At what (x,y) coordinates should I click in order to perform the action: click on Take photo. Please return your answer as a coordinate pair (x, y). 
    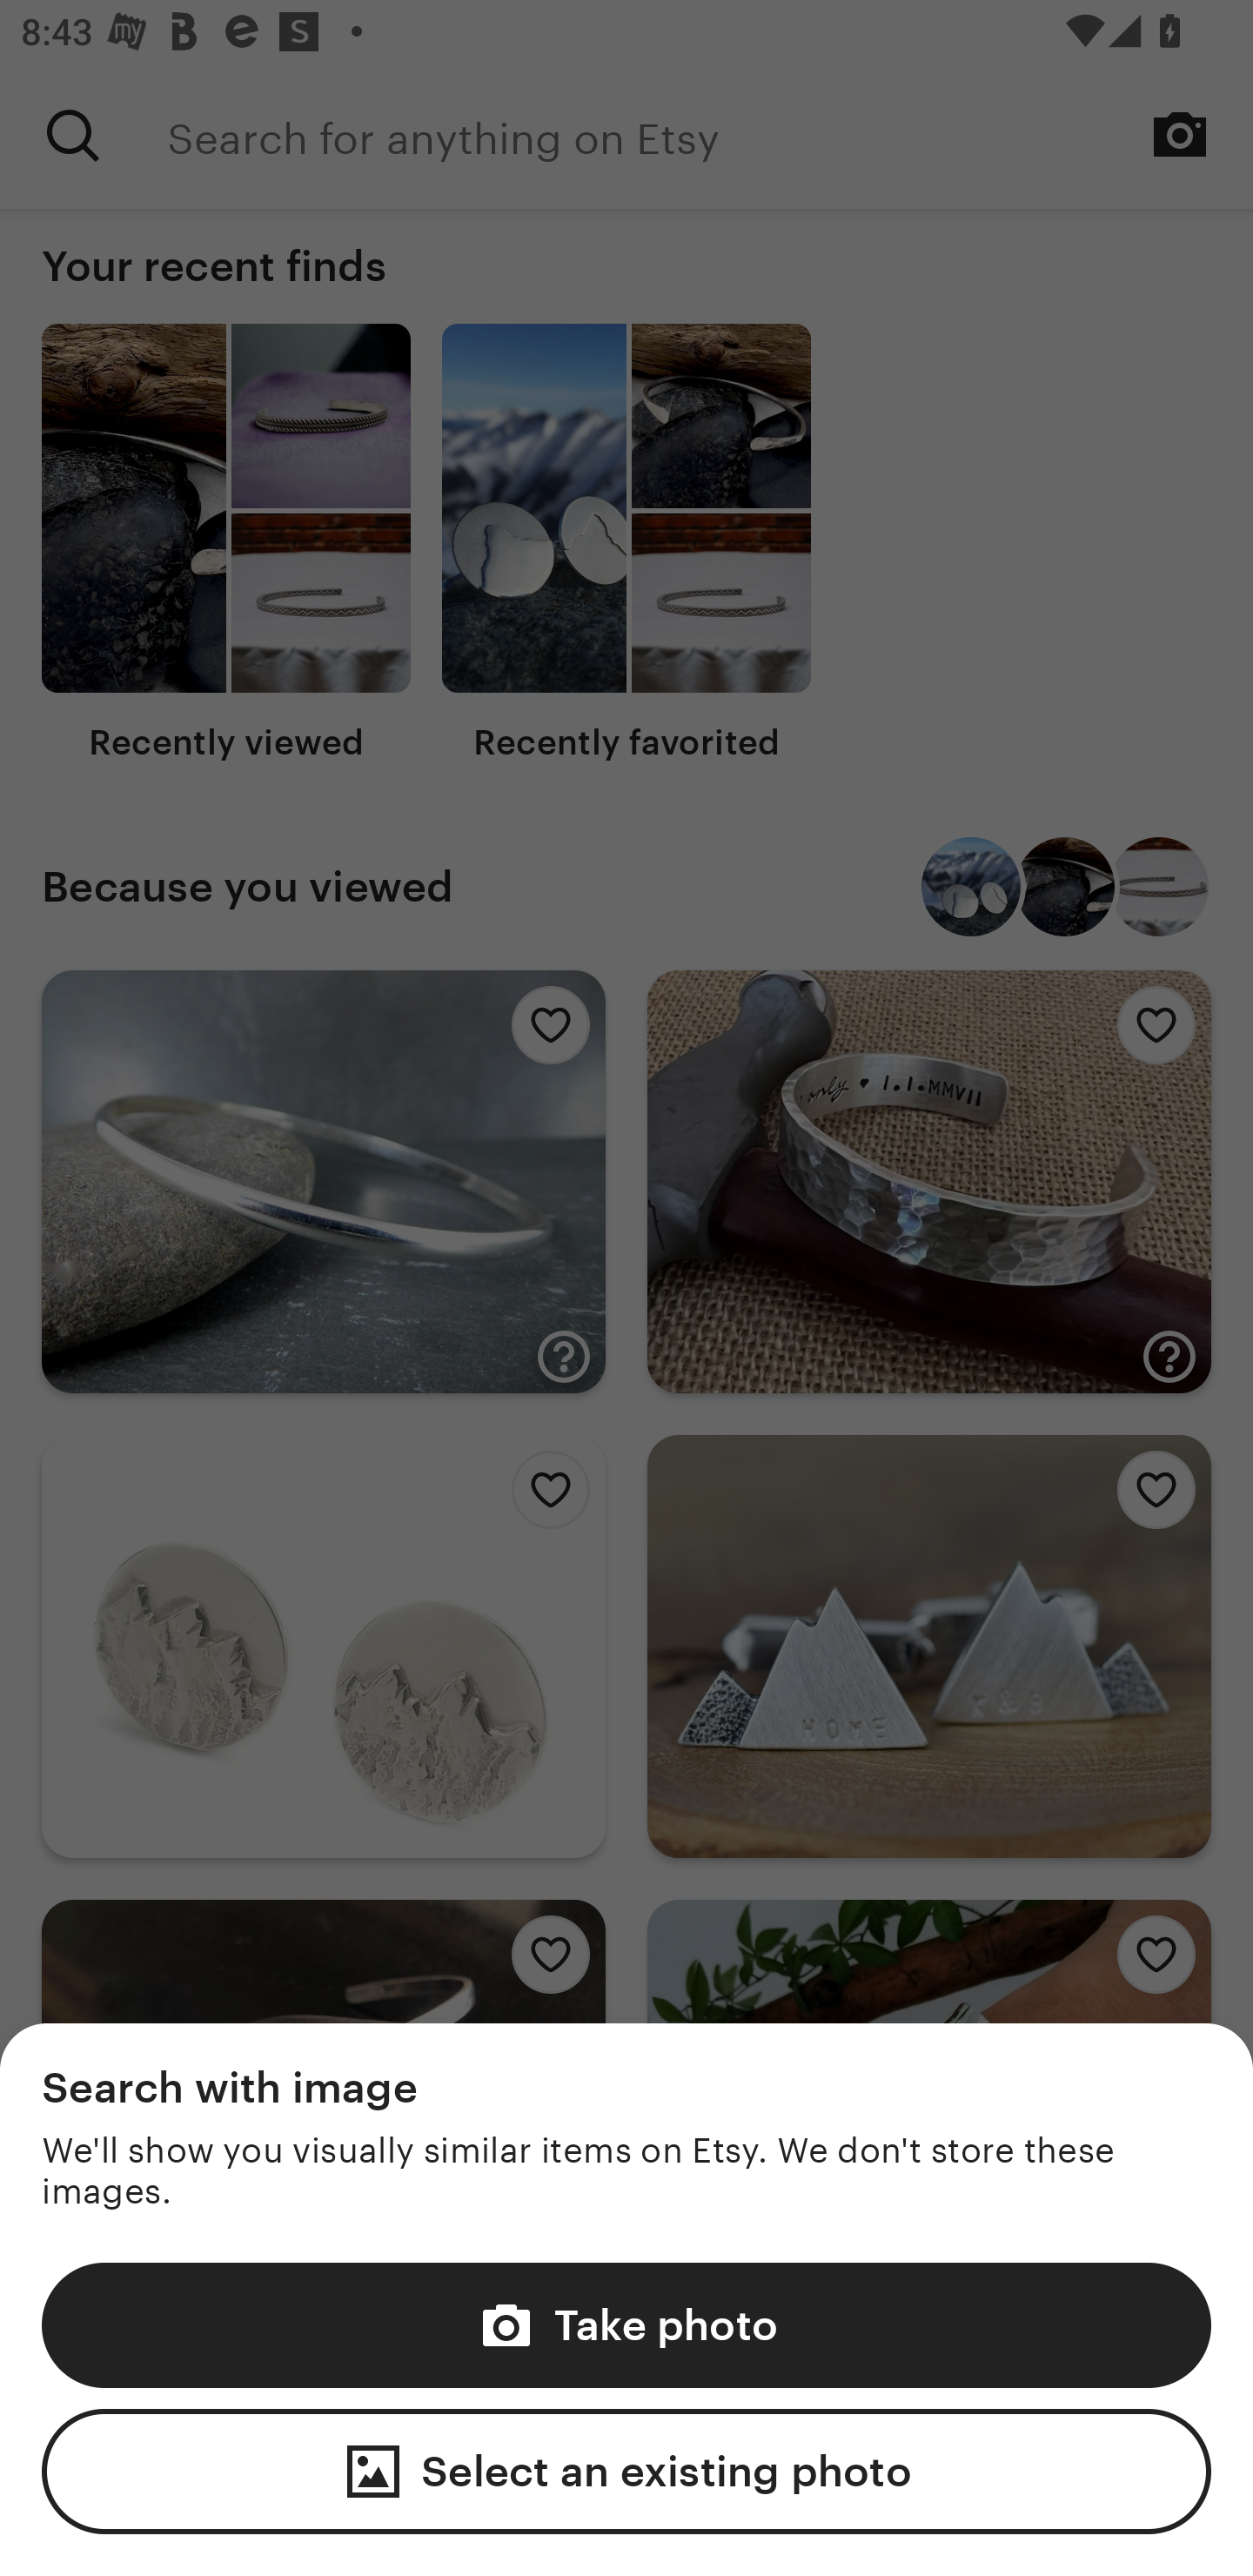
    Looking at the image, I should click on (626, 2324).